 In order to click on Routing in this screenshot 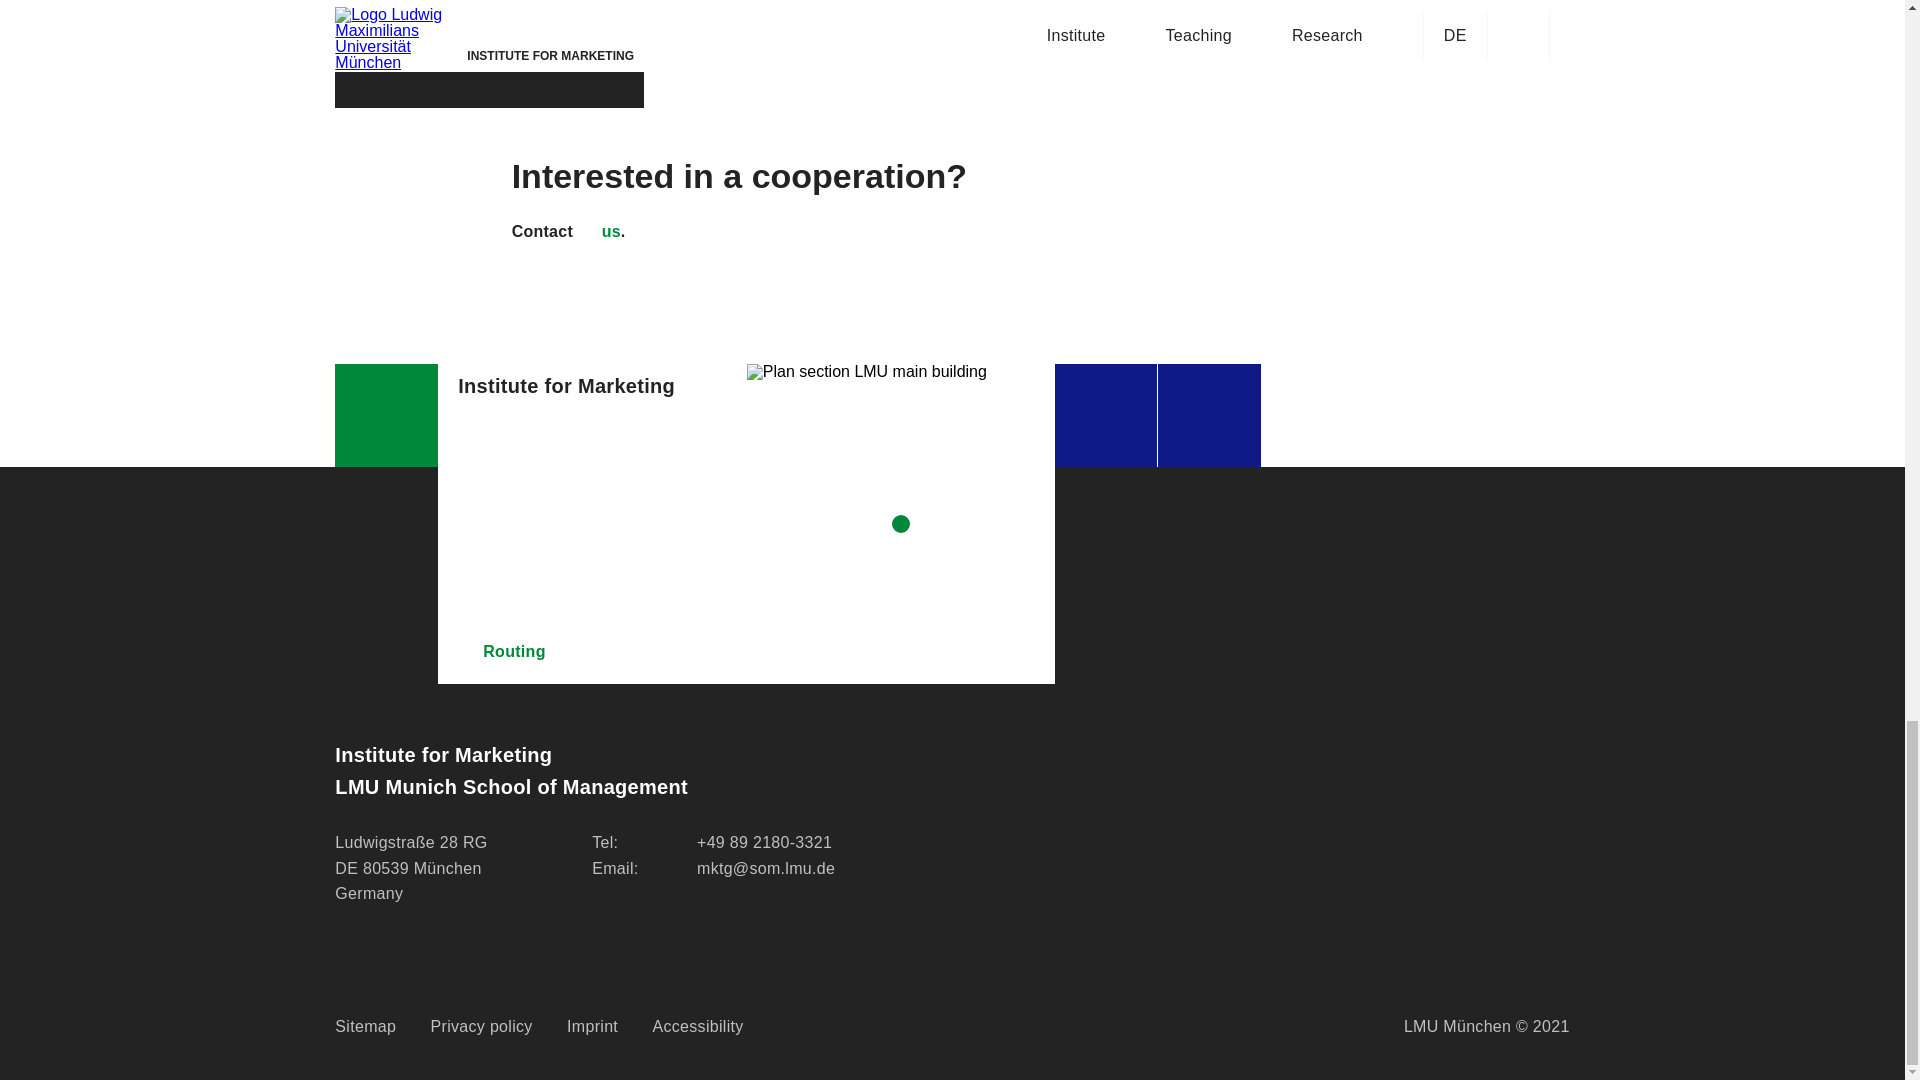, I will do `click(592, 652)`.